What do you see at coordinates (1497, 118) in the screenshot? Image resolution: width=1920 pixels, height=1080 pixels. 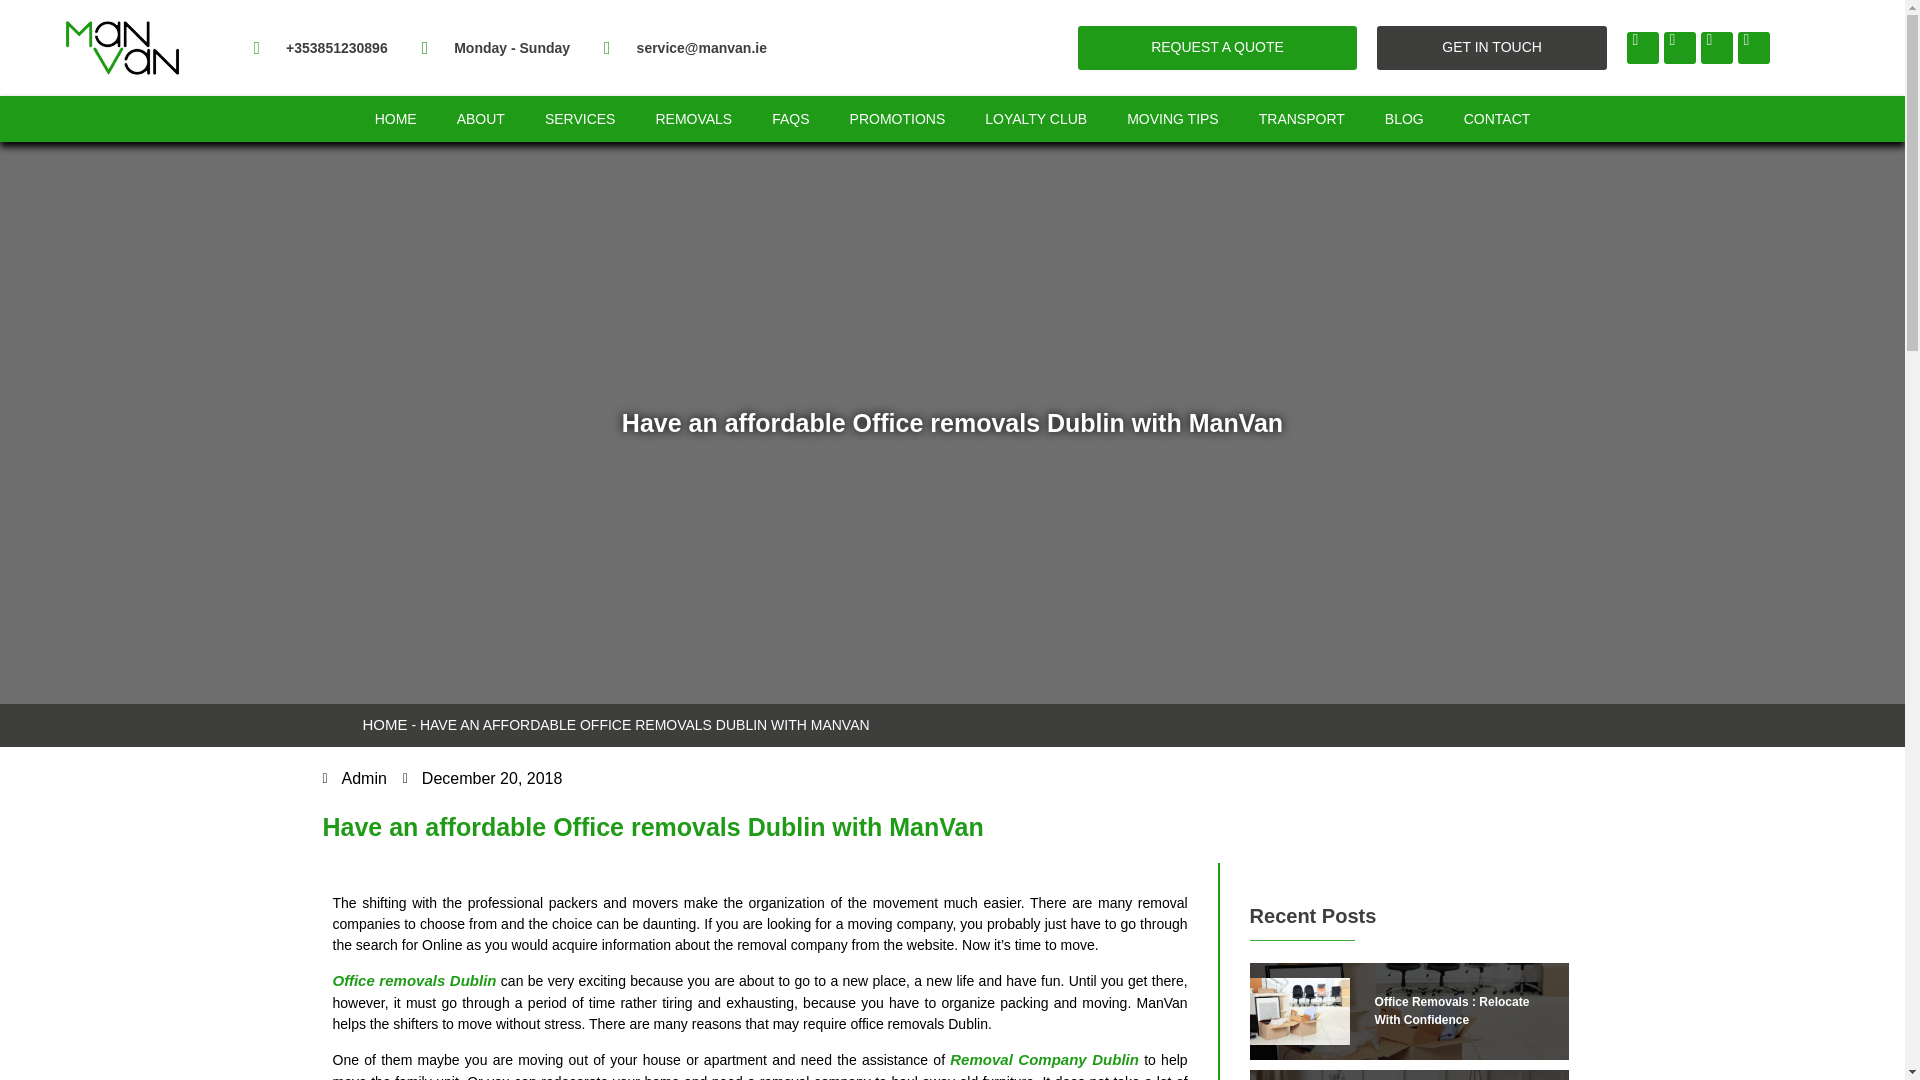 I see `CONTACT` at bounding box center [1497, 118].